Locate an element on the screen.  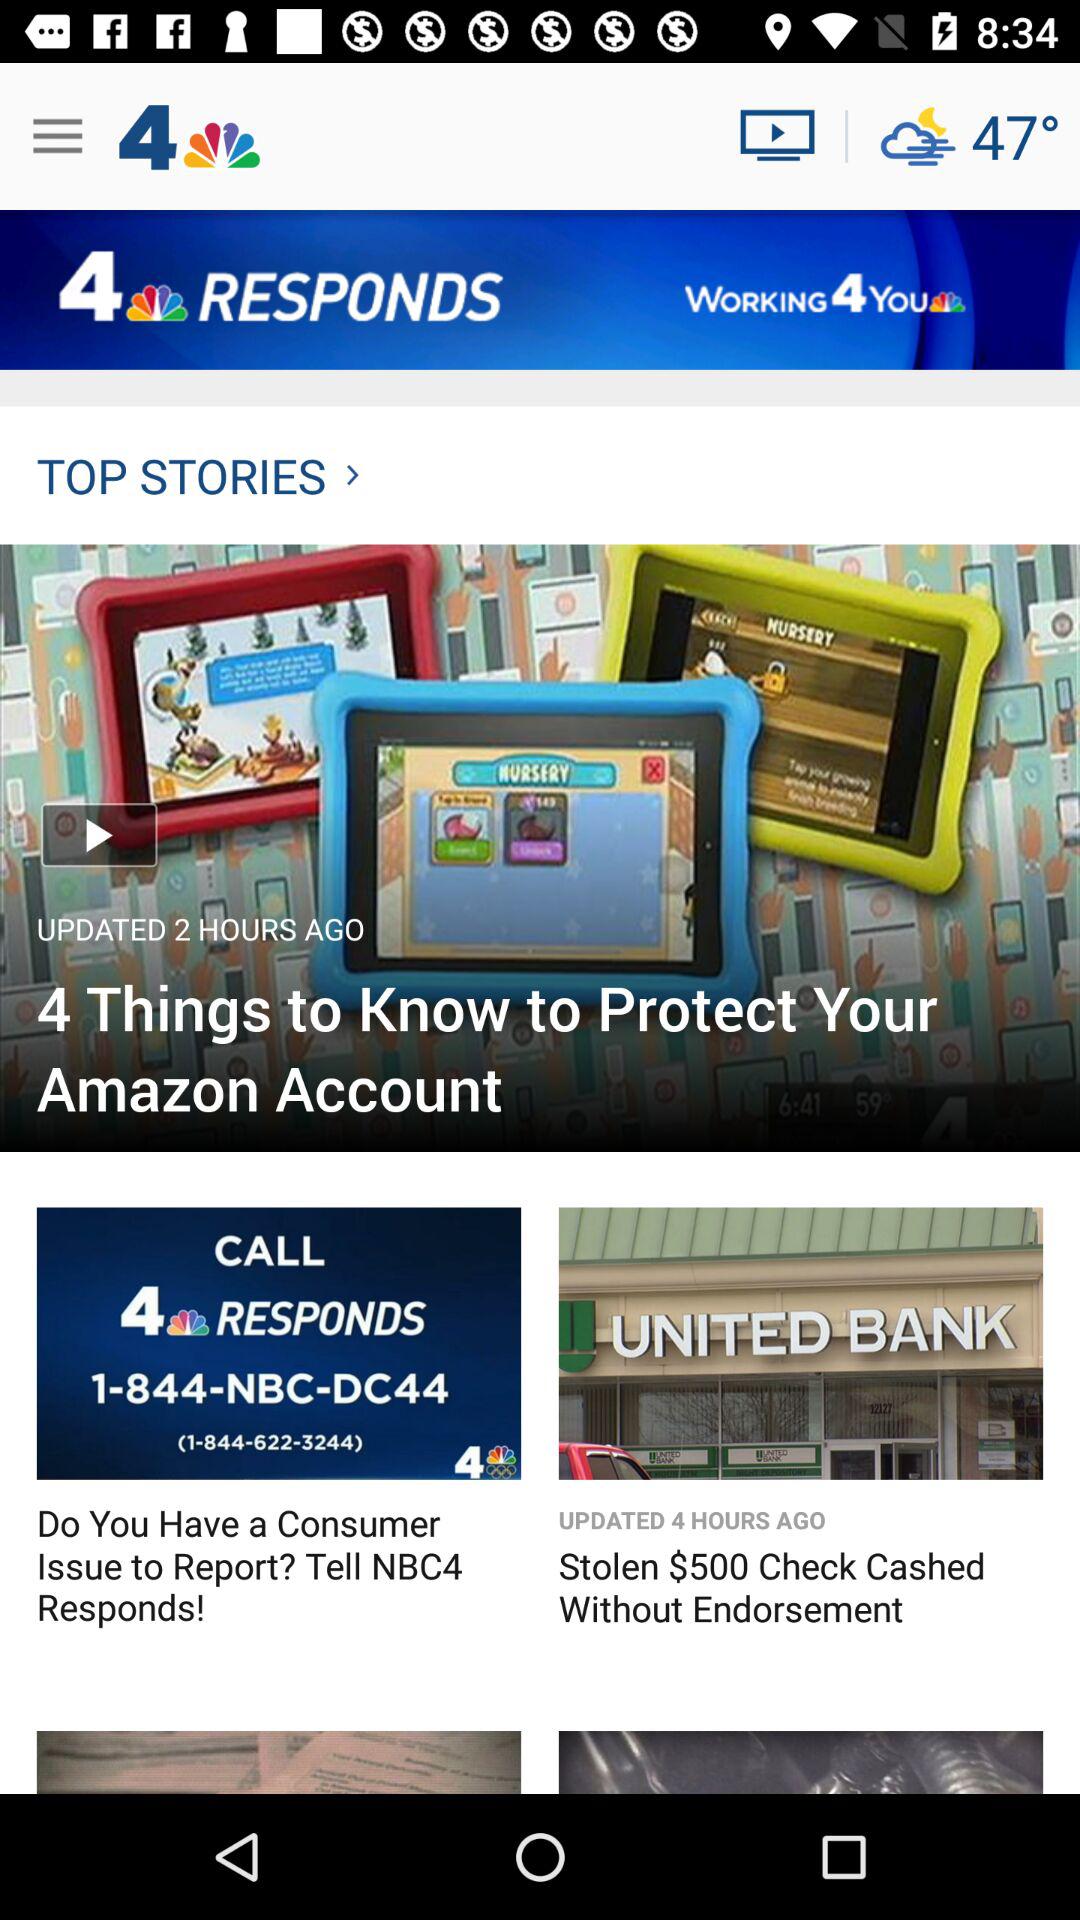
click to new stories is located at coordinates (278, 1762).